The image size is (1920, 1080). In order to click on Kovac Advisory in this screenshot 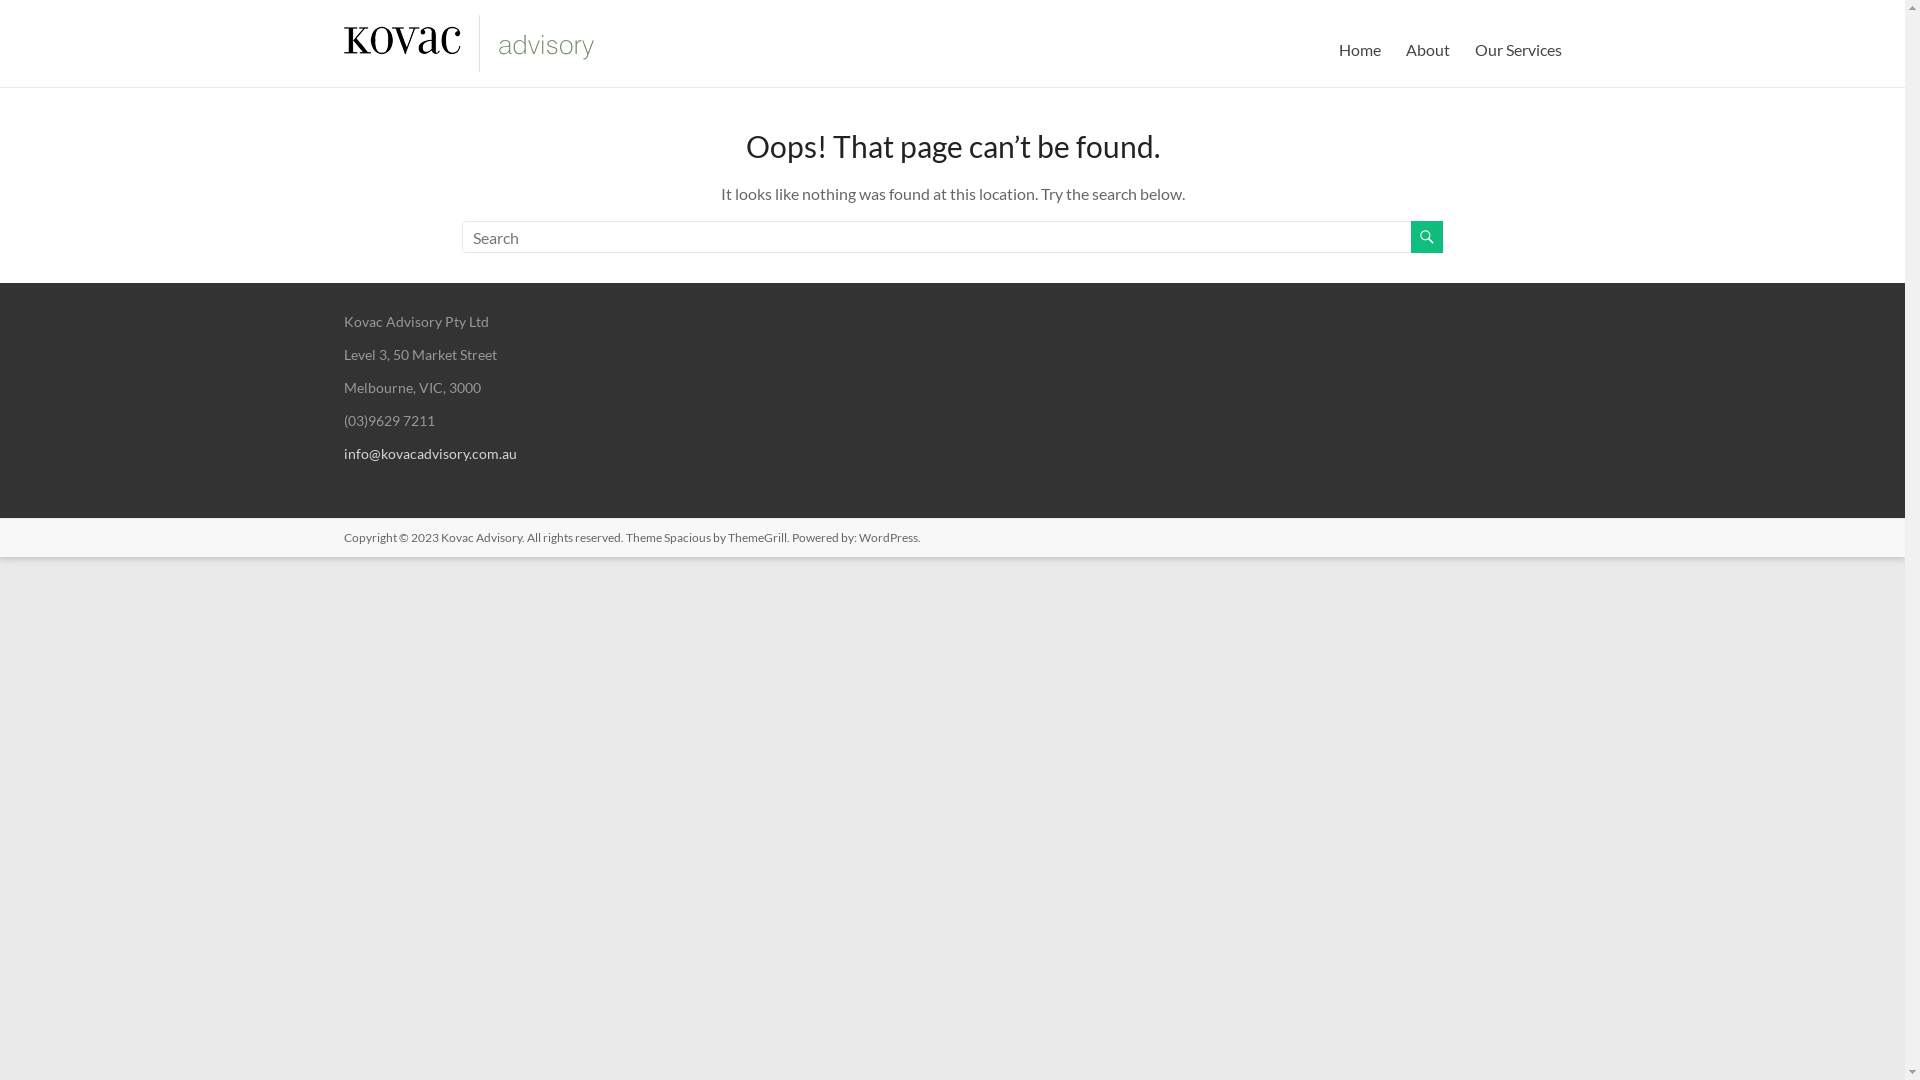, I will do `click(480, 538)`.